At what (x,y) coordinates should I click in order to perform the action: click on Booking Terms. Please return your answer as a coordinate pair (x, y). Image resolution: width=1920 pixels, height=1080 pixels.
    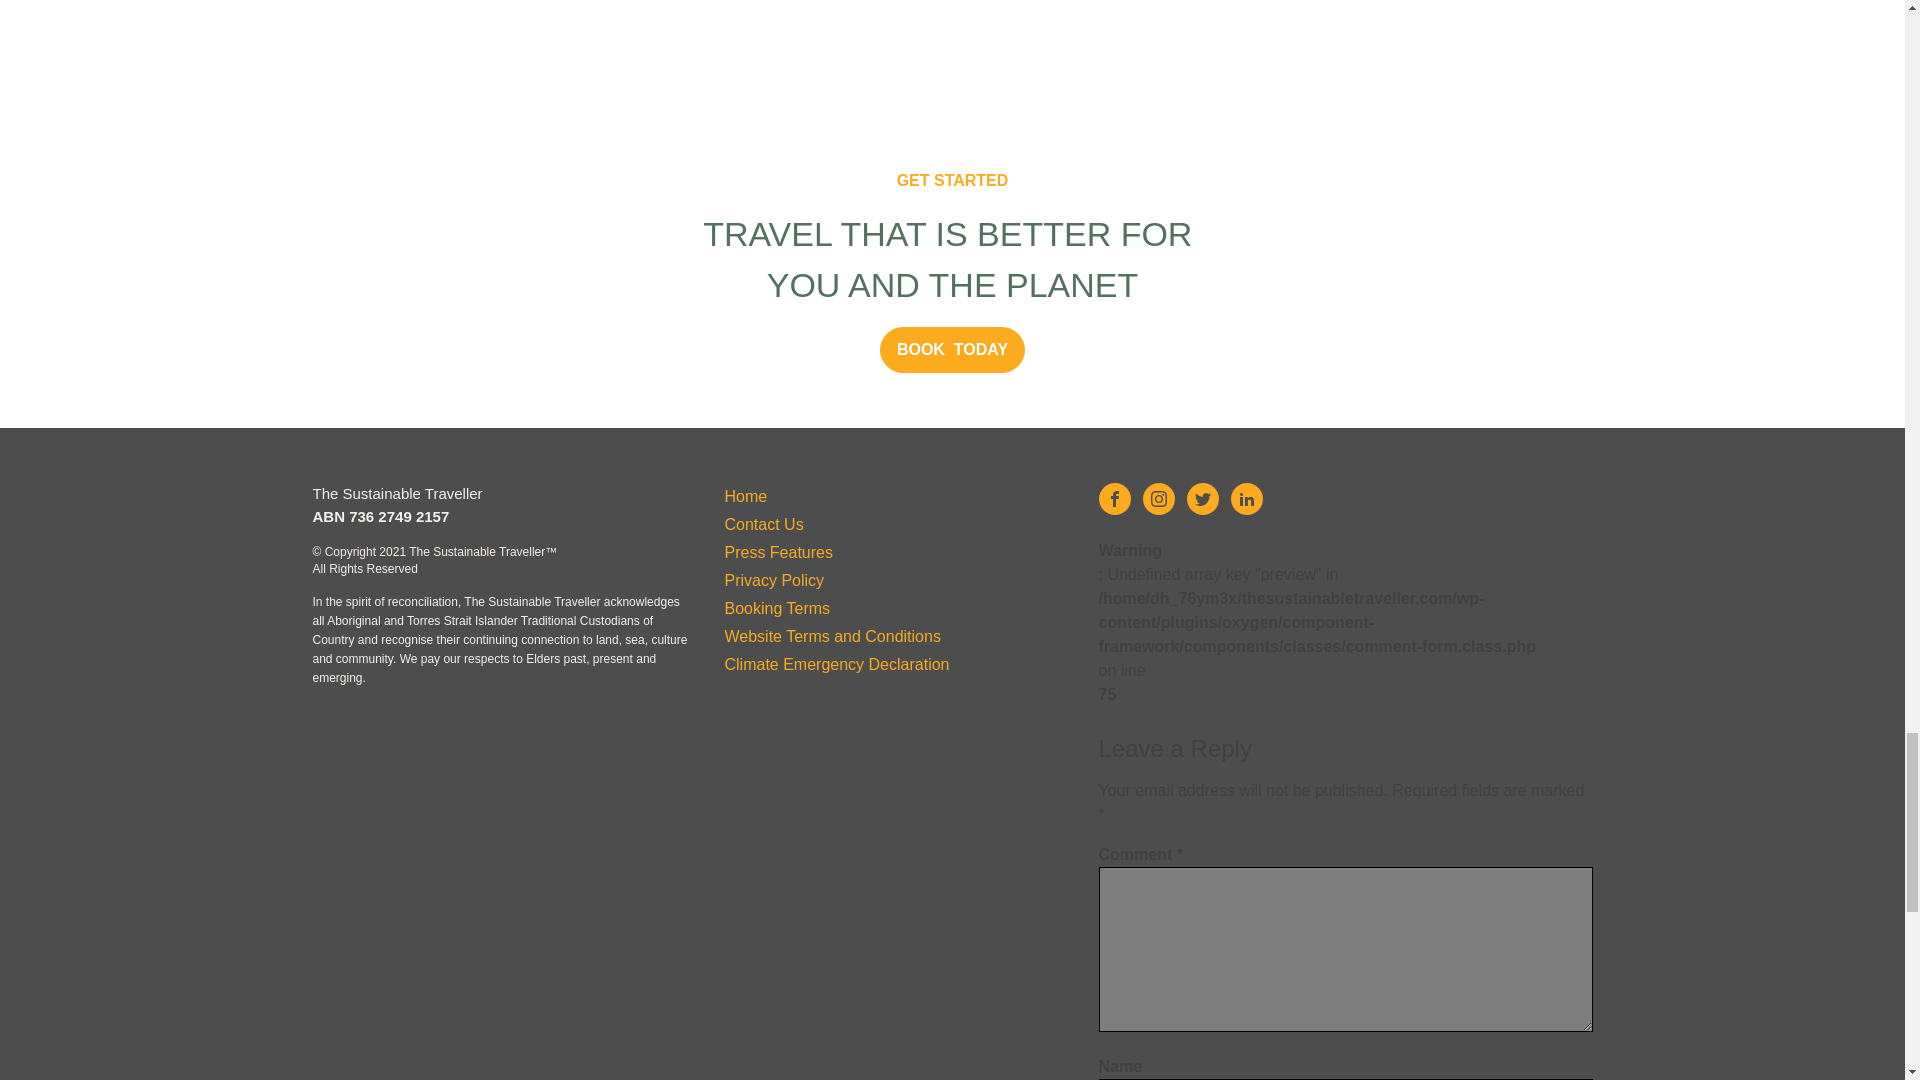
    Looking at the image, I should click on (836, 609).